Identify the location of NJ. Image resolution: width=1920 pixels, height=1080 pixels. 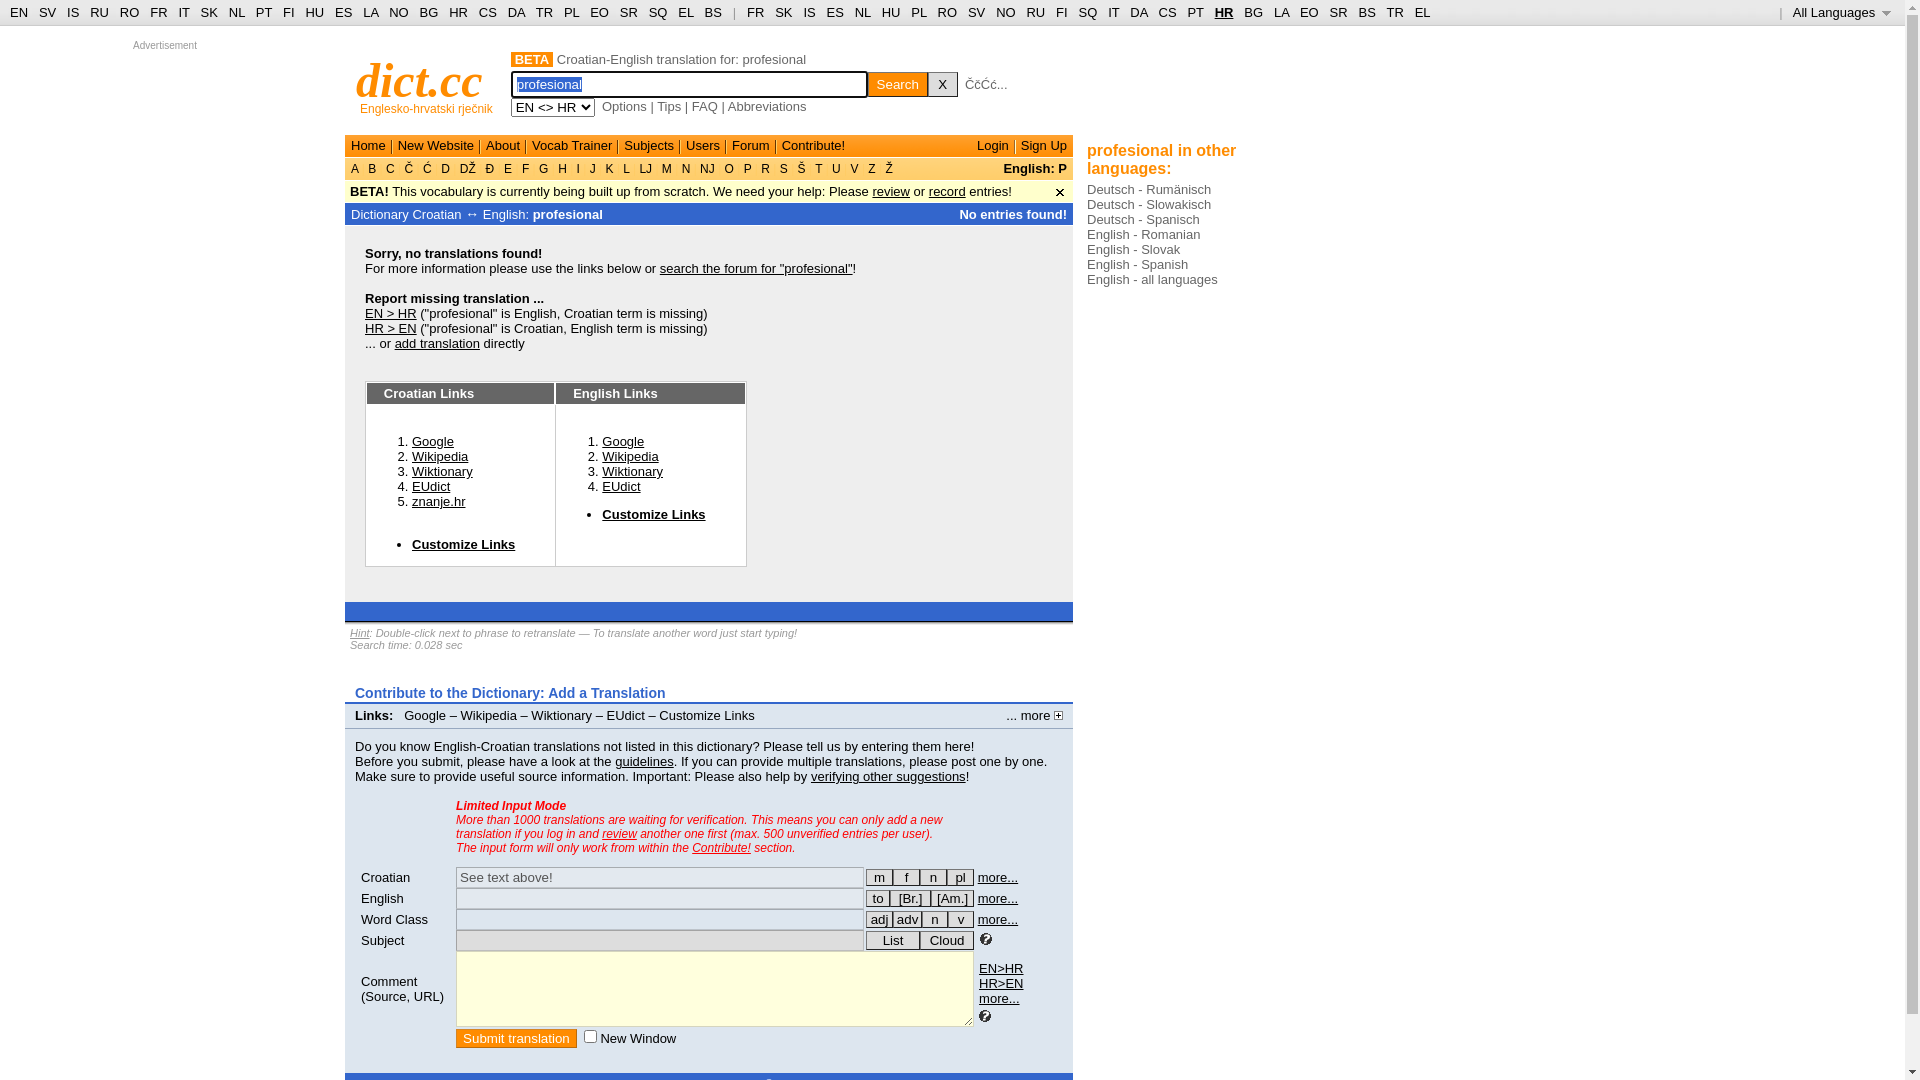
(708, 169).